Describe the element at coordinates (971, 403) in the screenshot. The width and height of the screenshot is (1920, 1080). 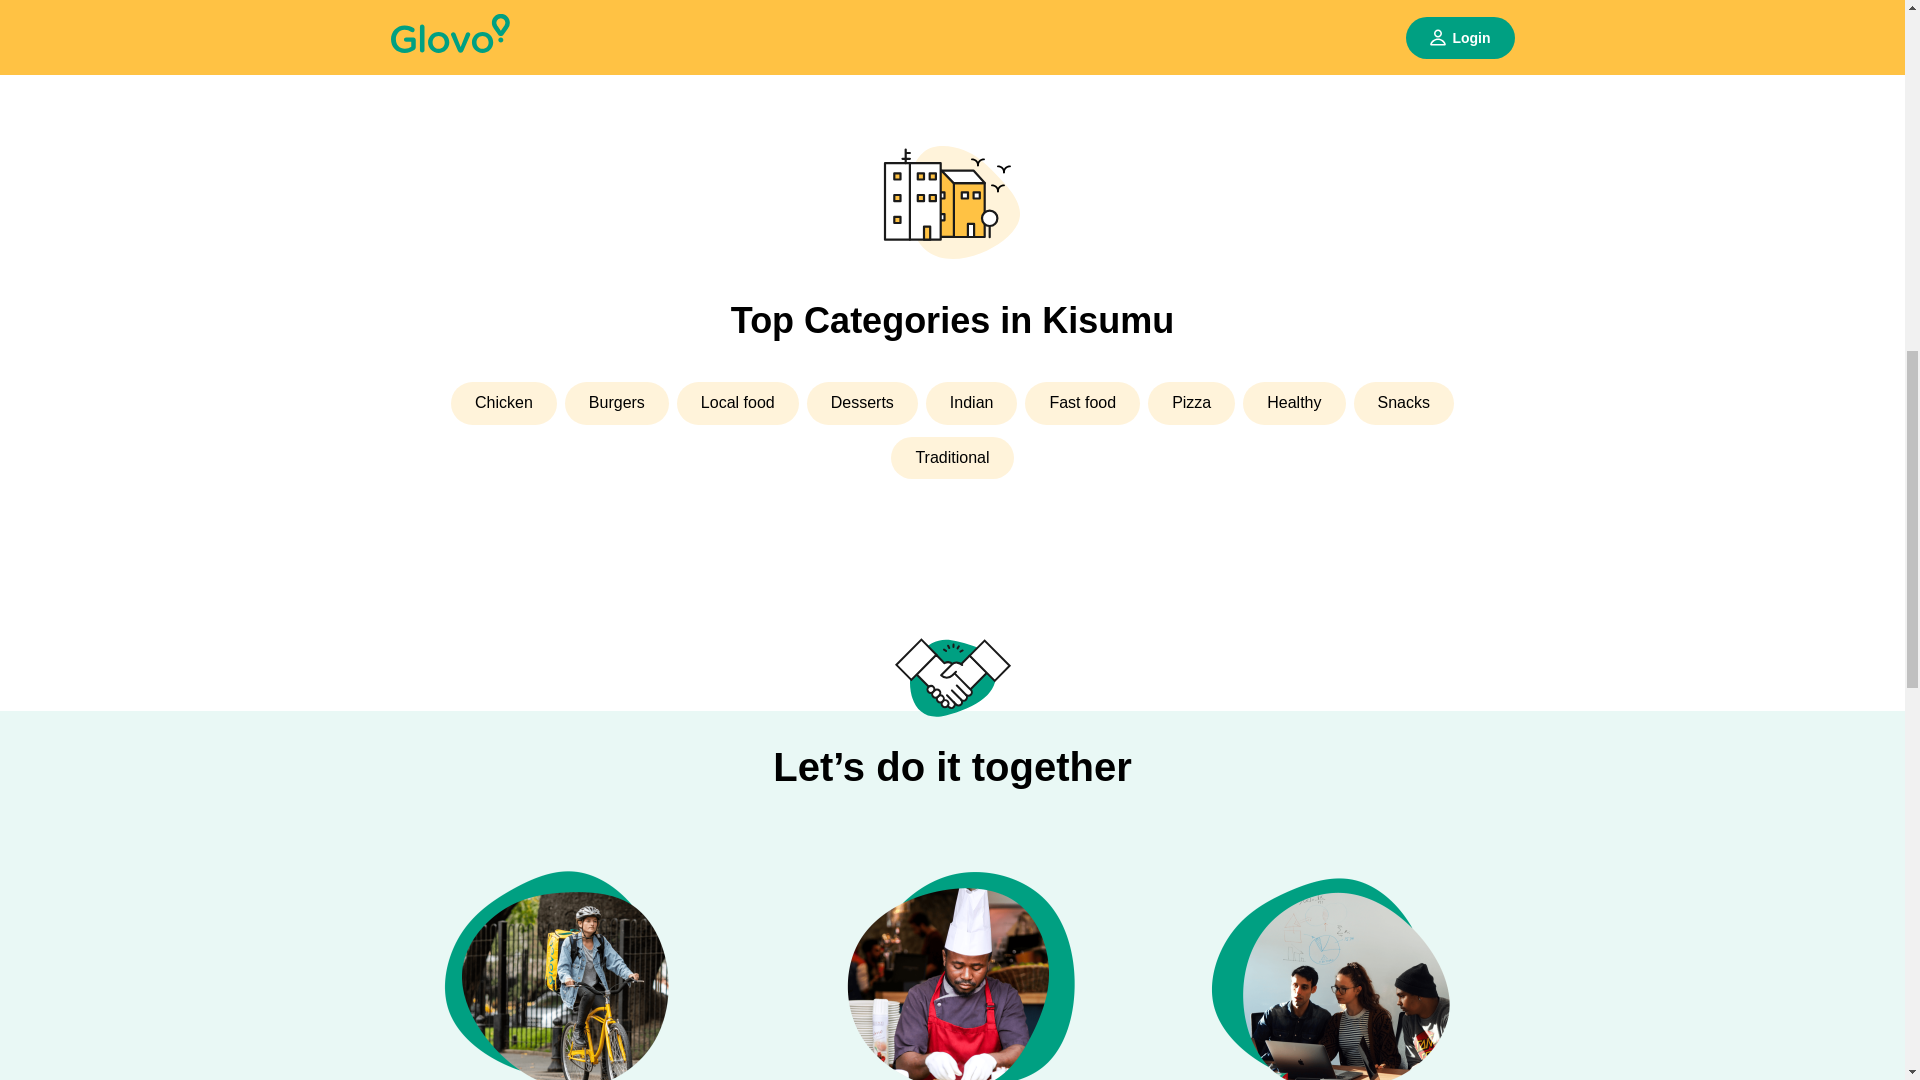
I see `Indian` at that location.